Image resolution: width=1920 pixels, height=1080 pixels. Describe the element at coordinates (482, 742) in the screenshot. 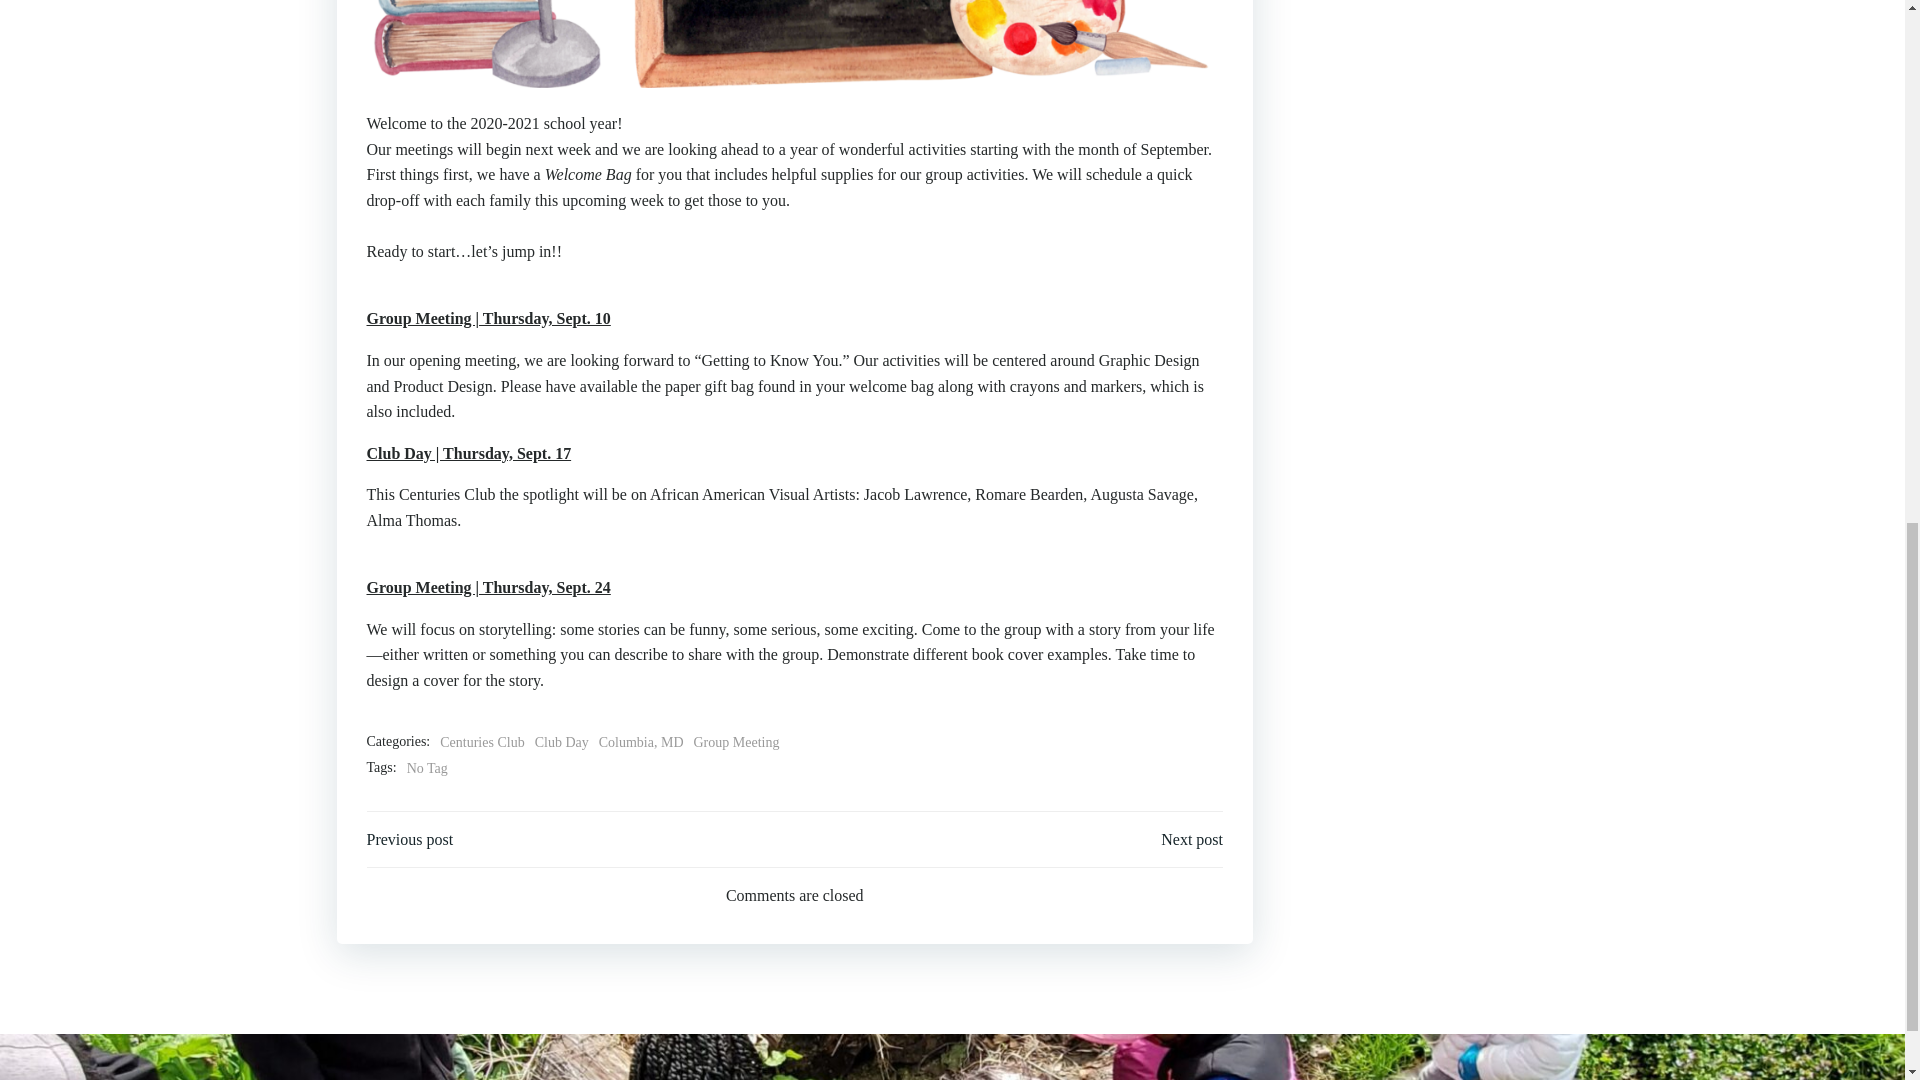

I see `Centuries Club` at that location.